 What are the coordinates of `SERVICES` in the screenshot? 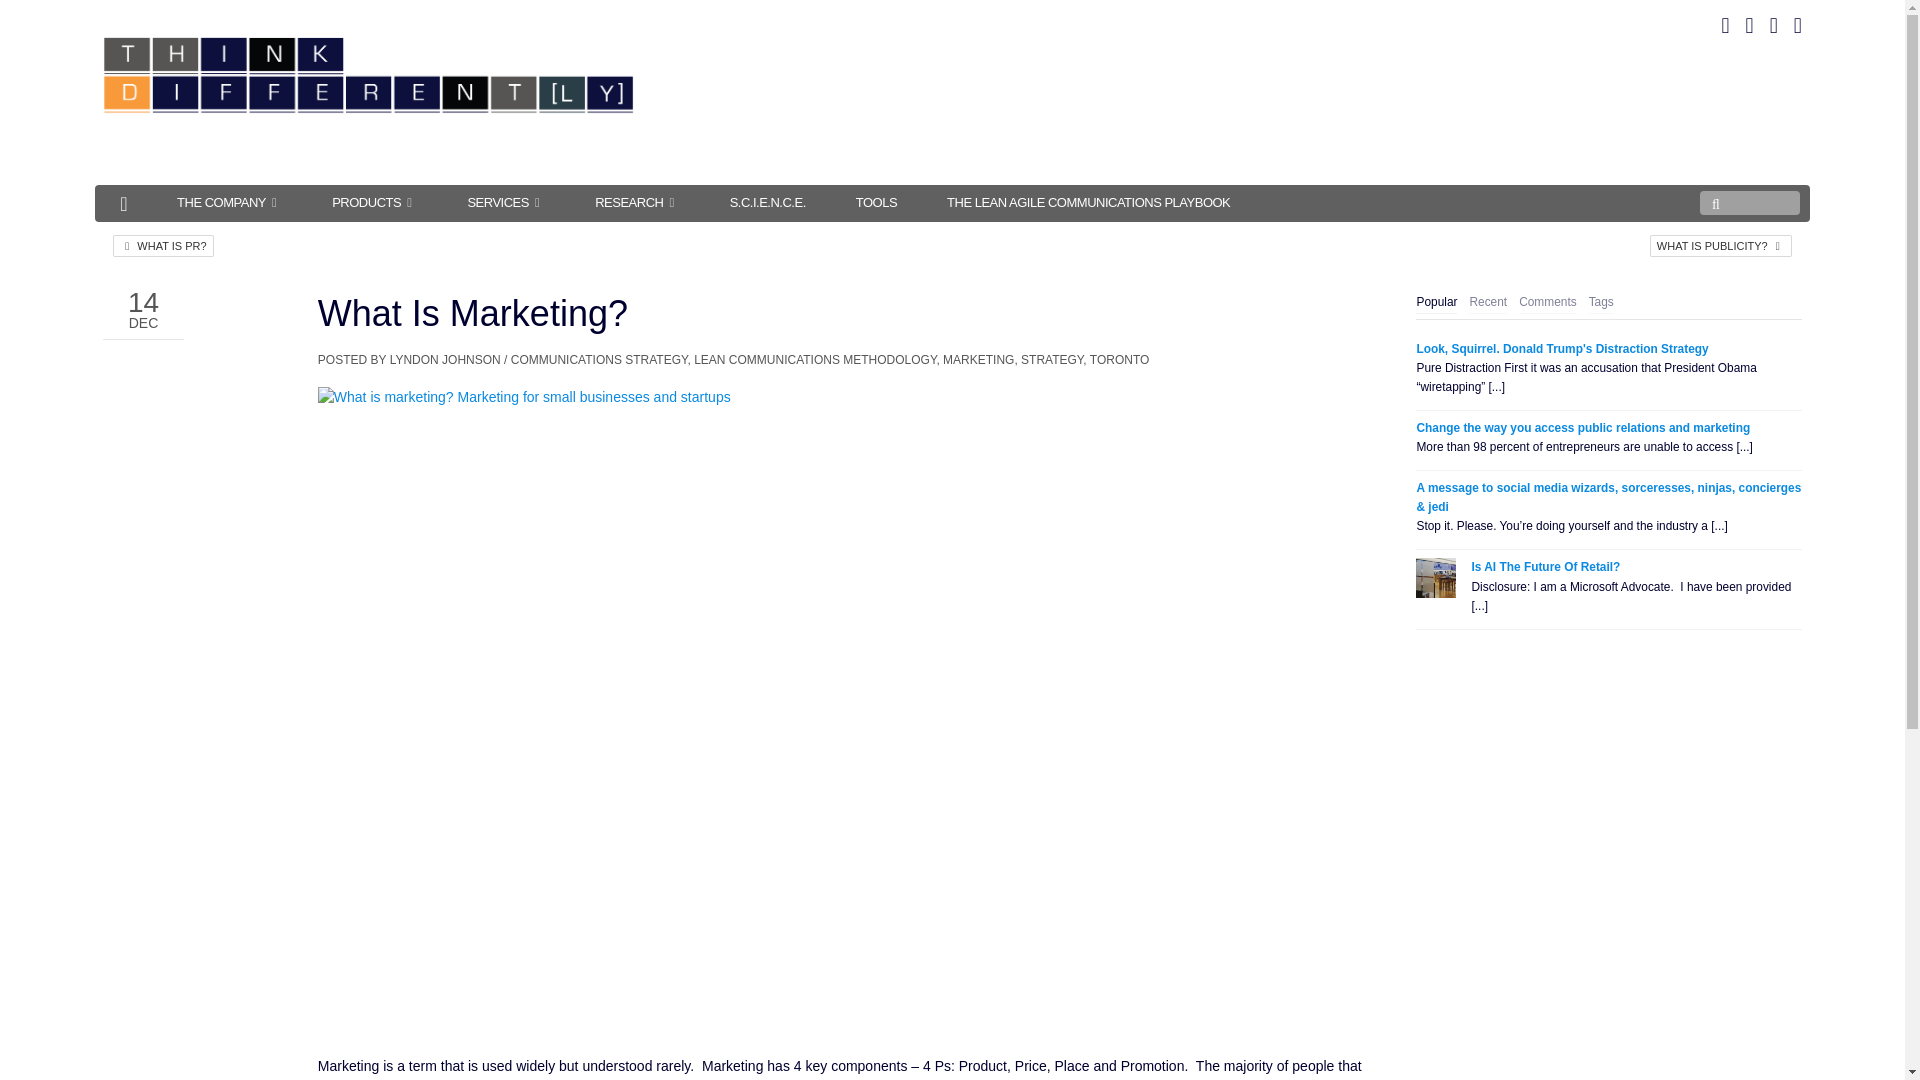 It's located at (506, 202).